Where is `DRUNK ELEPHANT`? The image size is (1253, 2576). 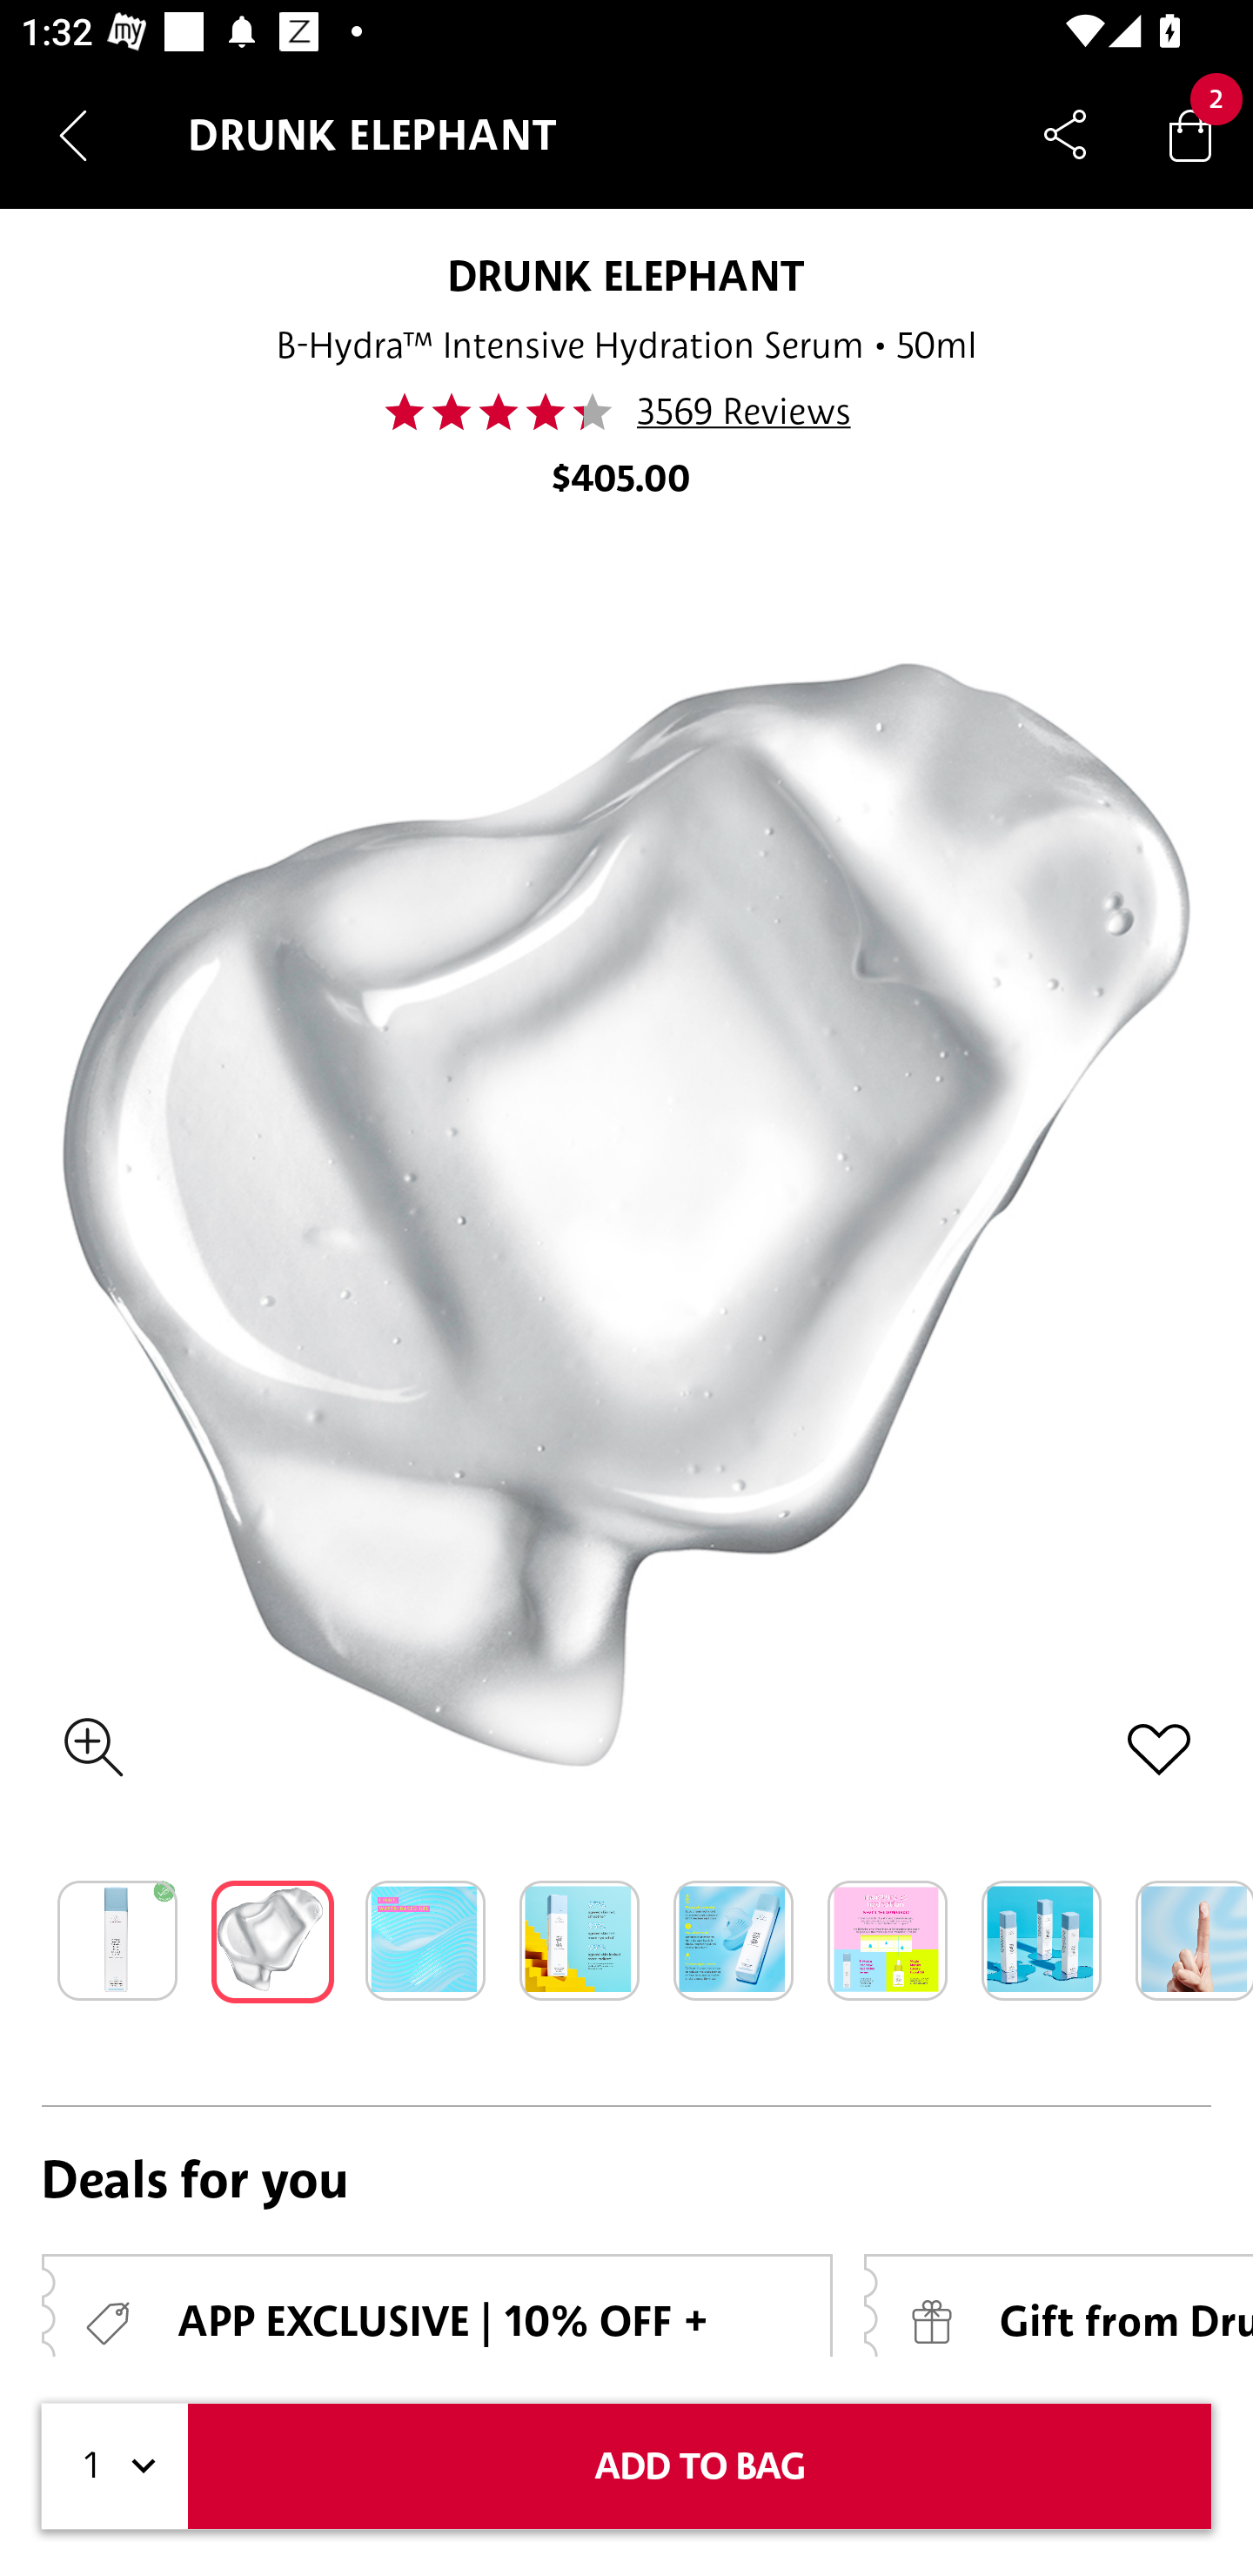
DRUNK ELEPHANT is located at coordinates (626, 275).